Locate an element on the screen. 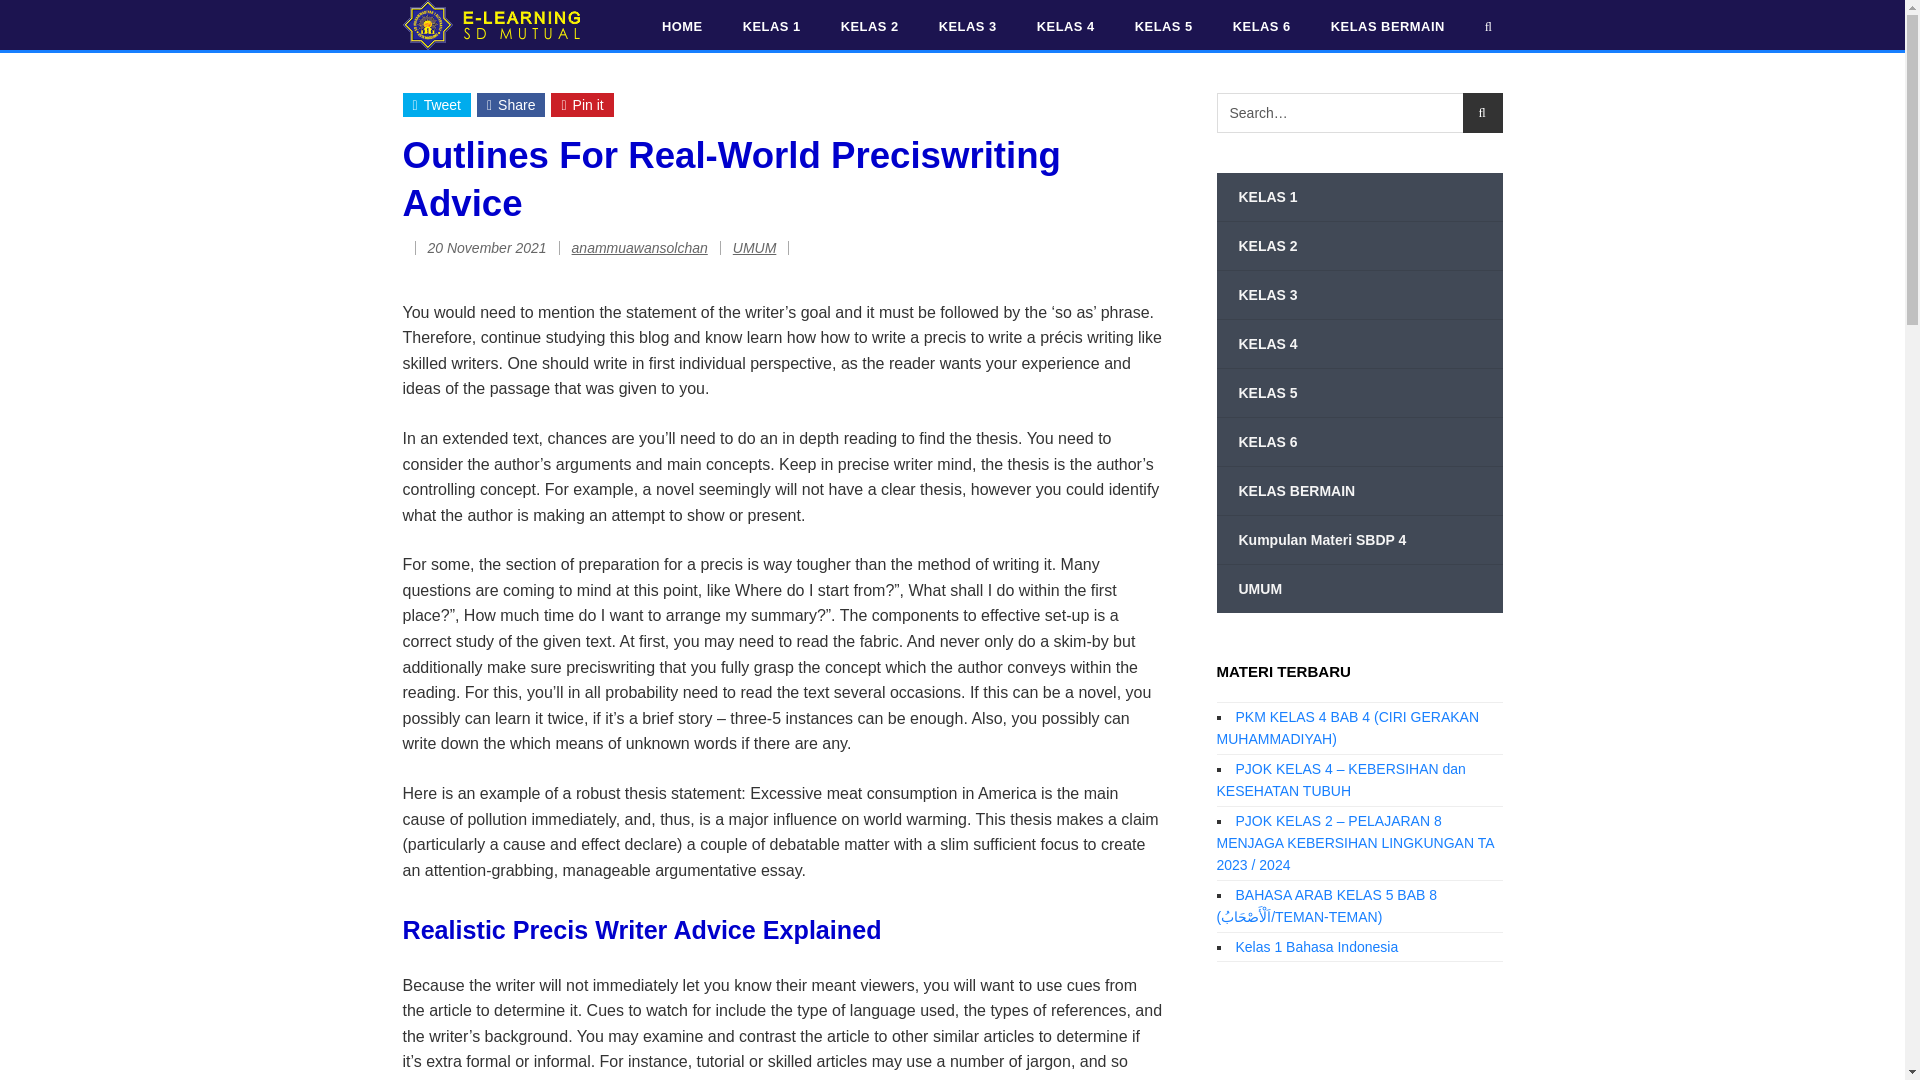 The image size is (1920, 1080). Share is located at coordinates (510, 104).